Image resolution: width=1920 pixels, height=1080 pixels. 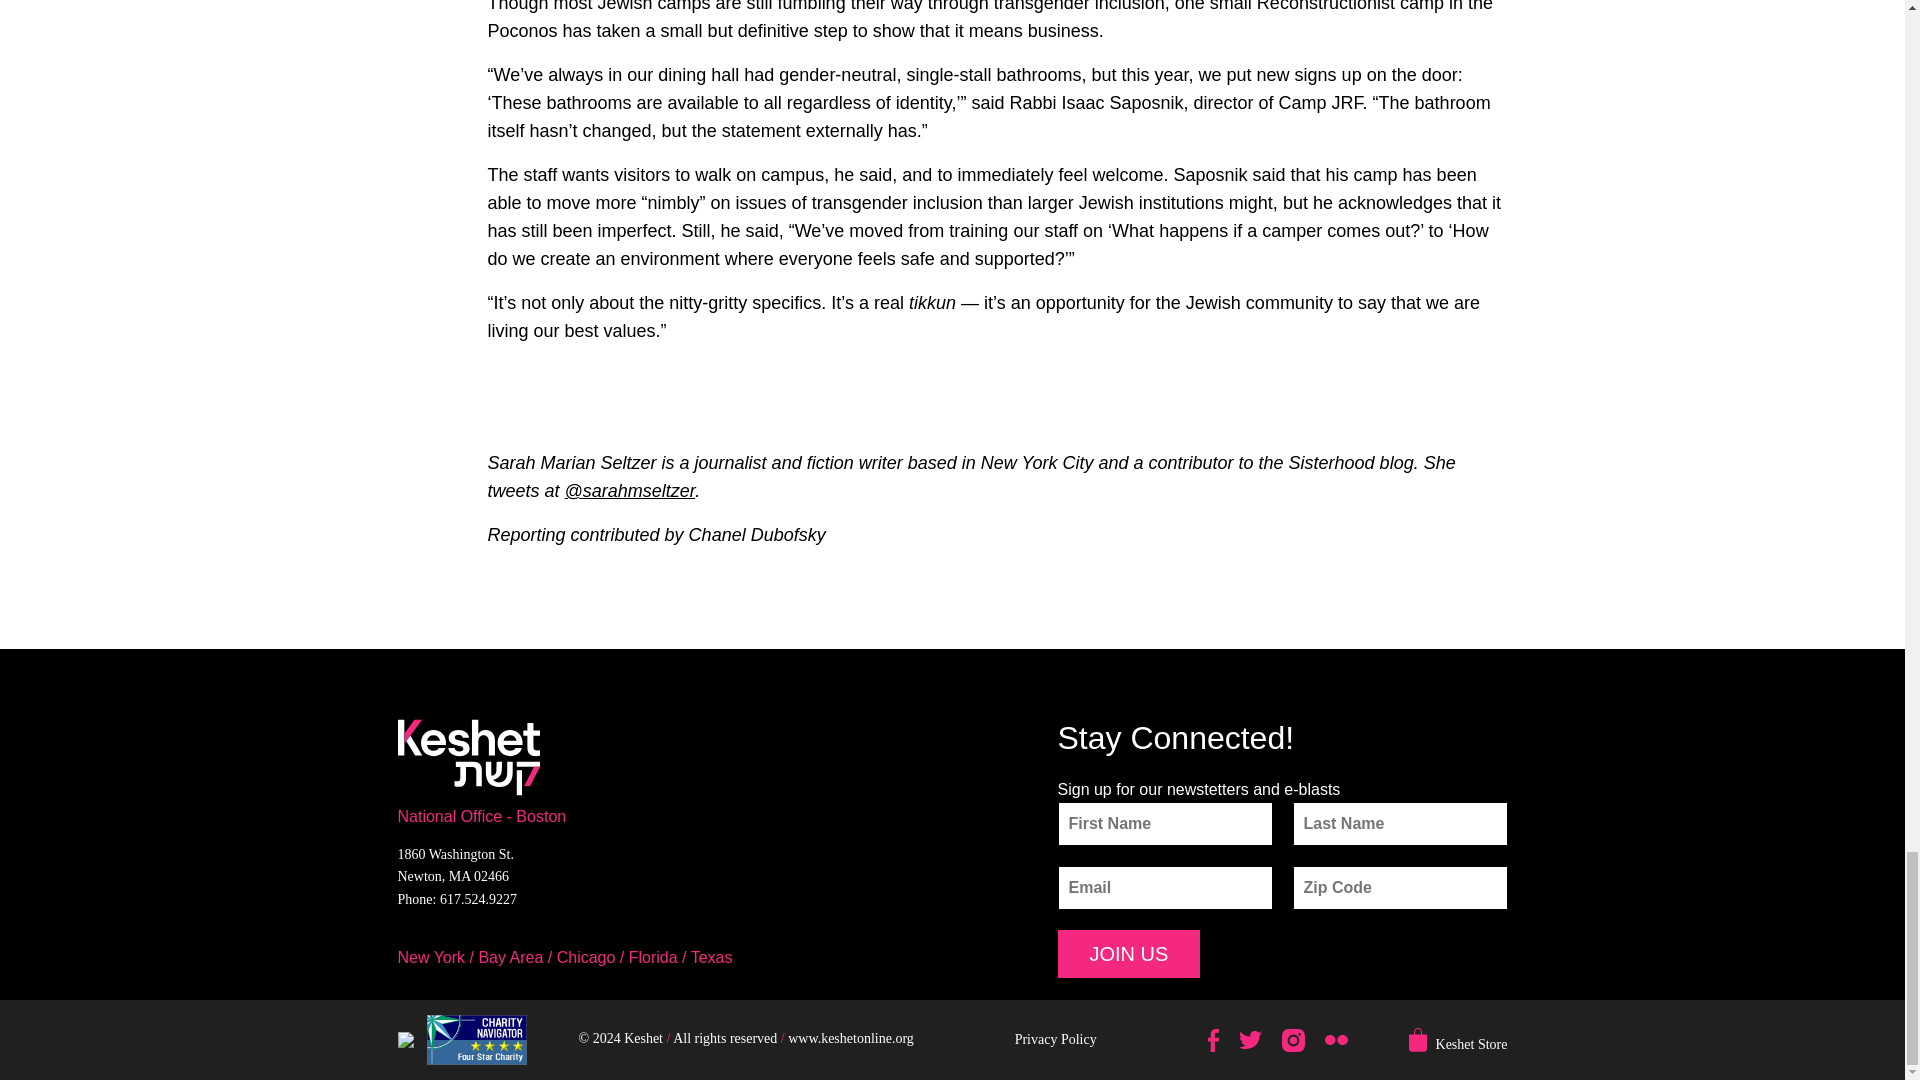 I want to click on Privacy Policy, so click(x=1056, y=1039).